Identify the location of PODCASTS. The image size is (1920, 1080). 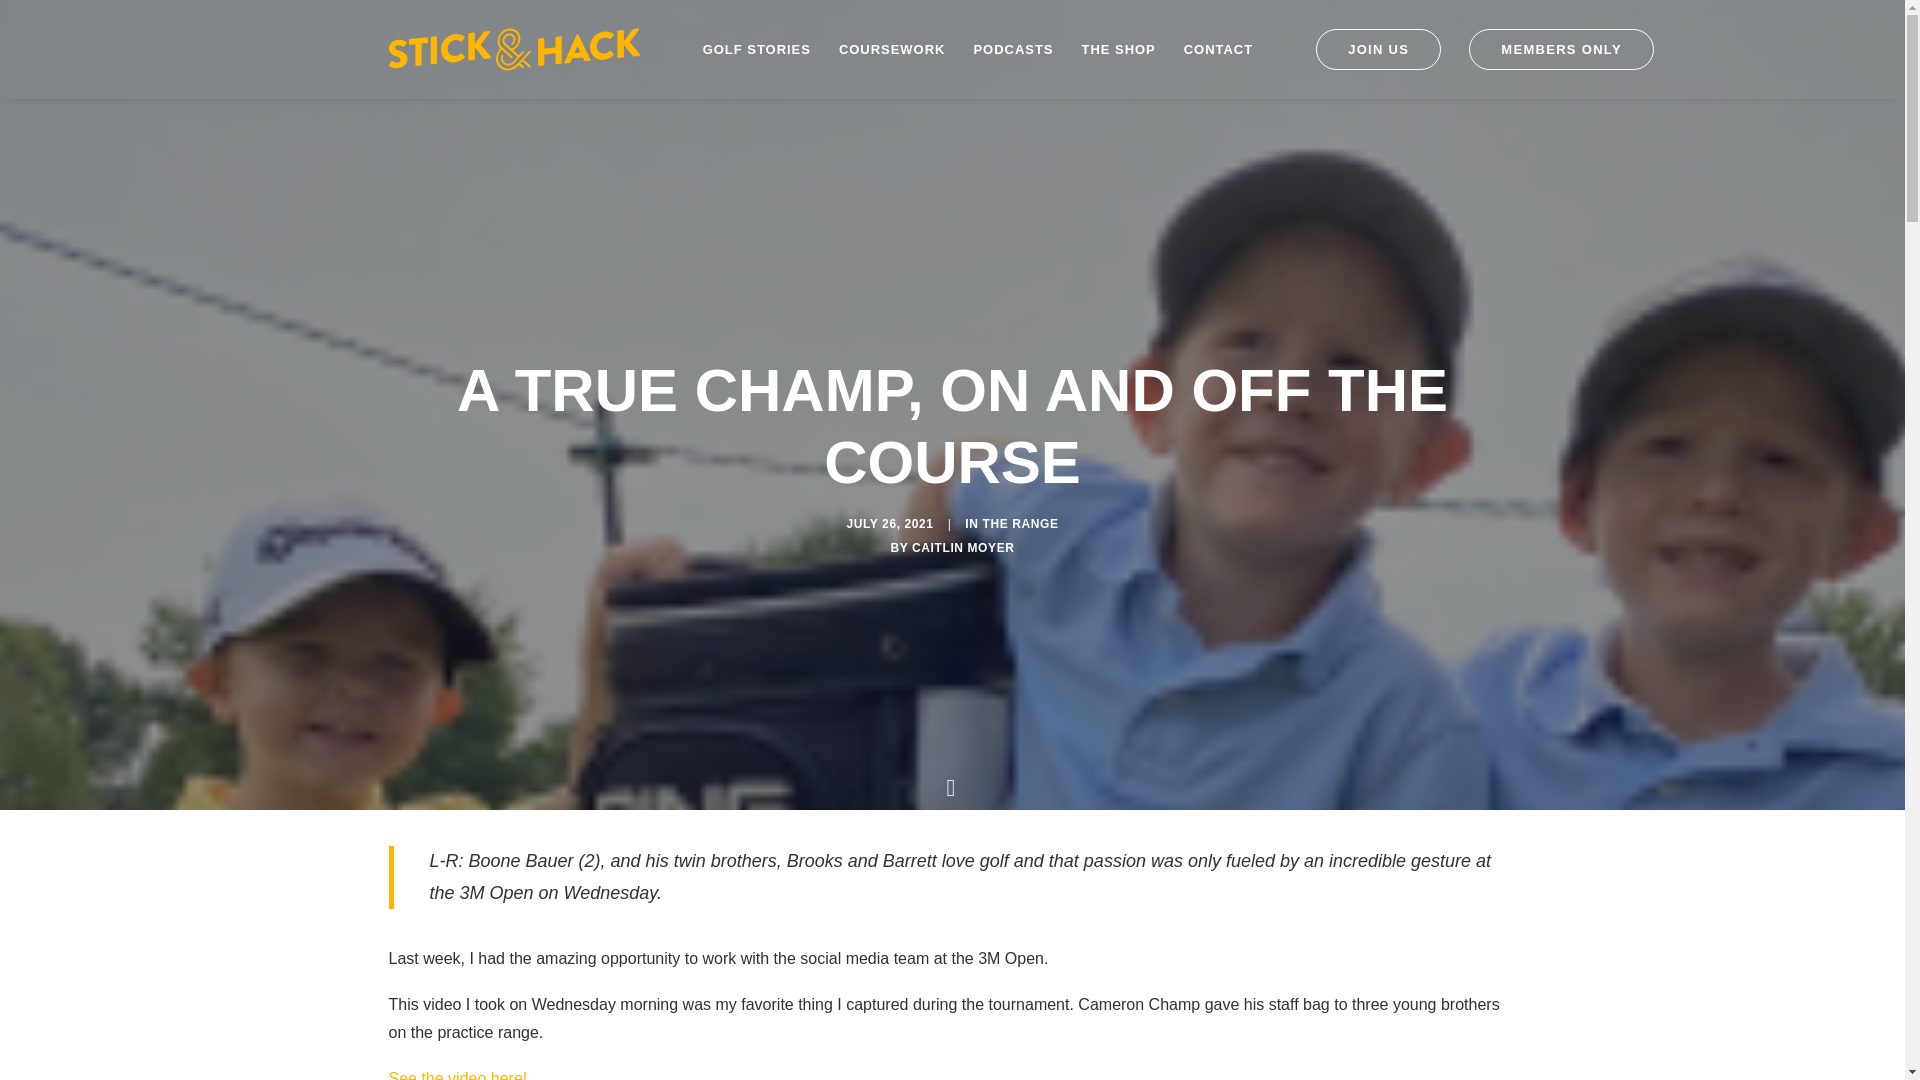
(1012, 50).